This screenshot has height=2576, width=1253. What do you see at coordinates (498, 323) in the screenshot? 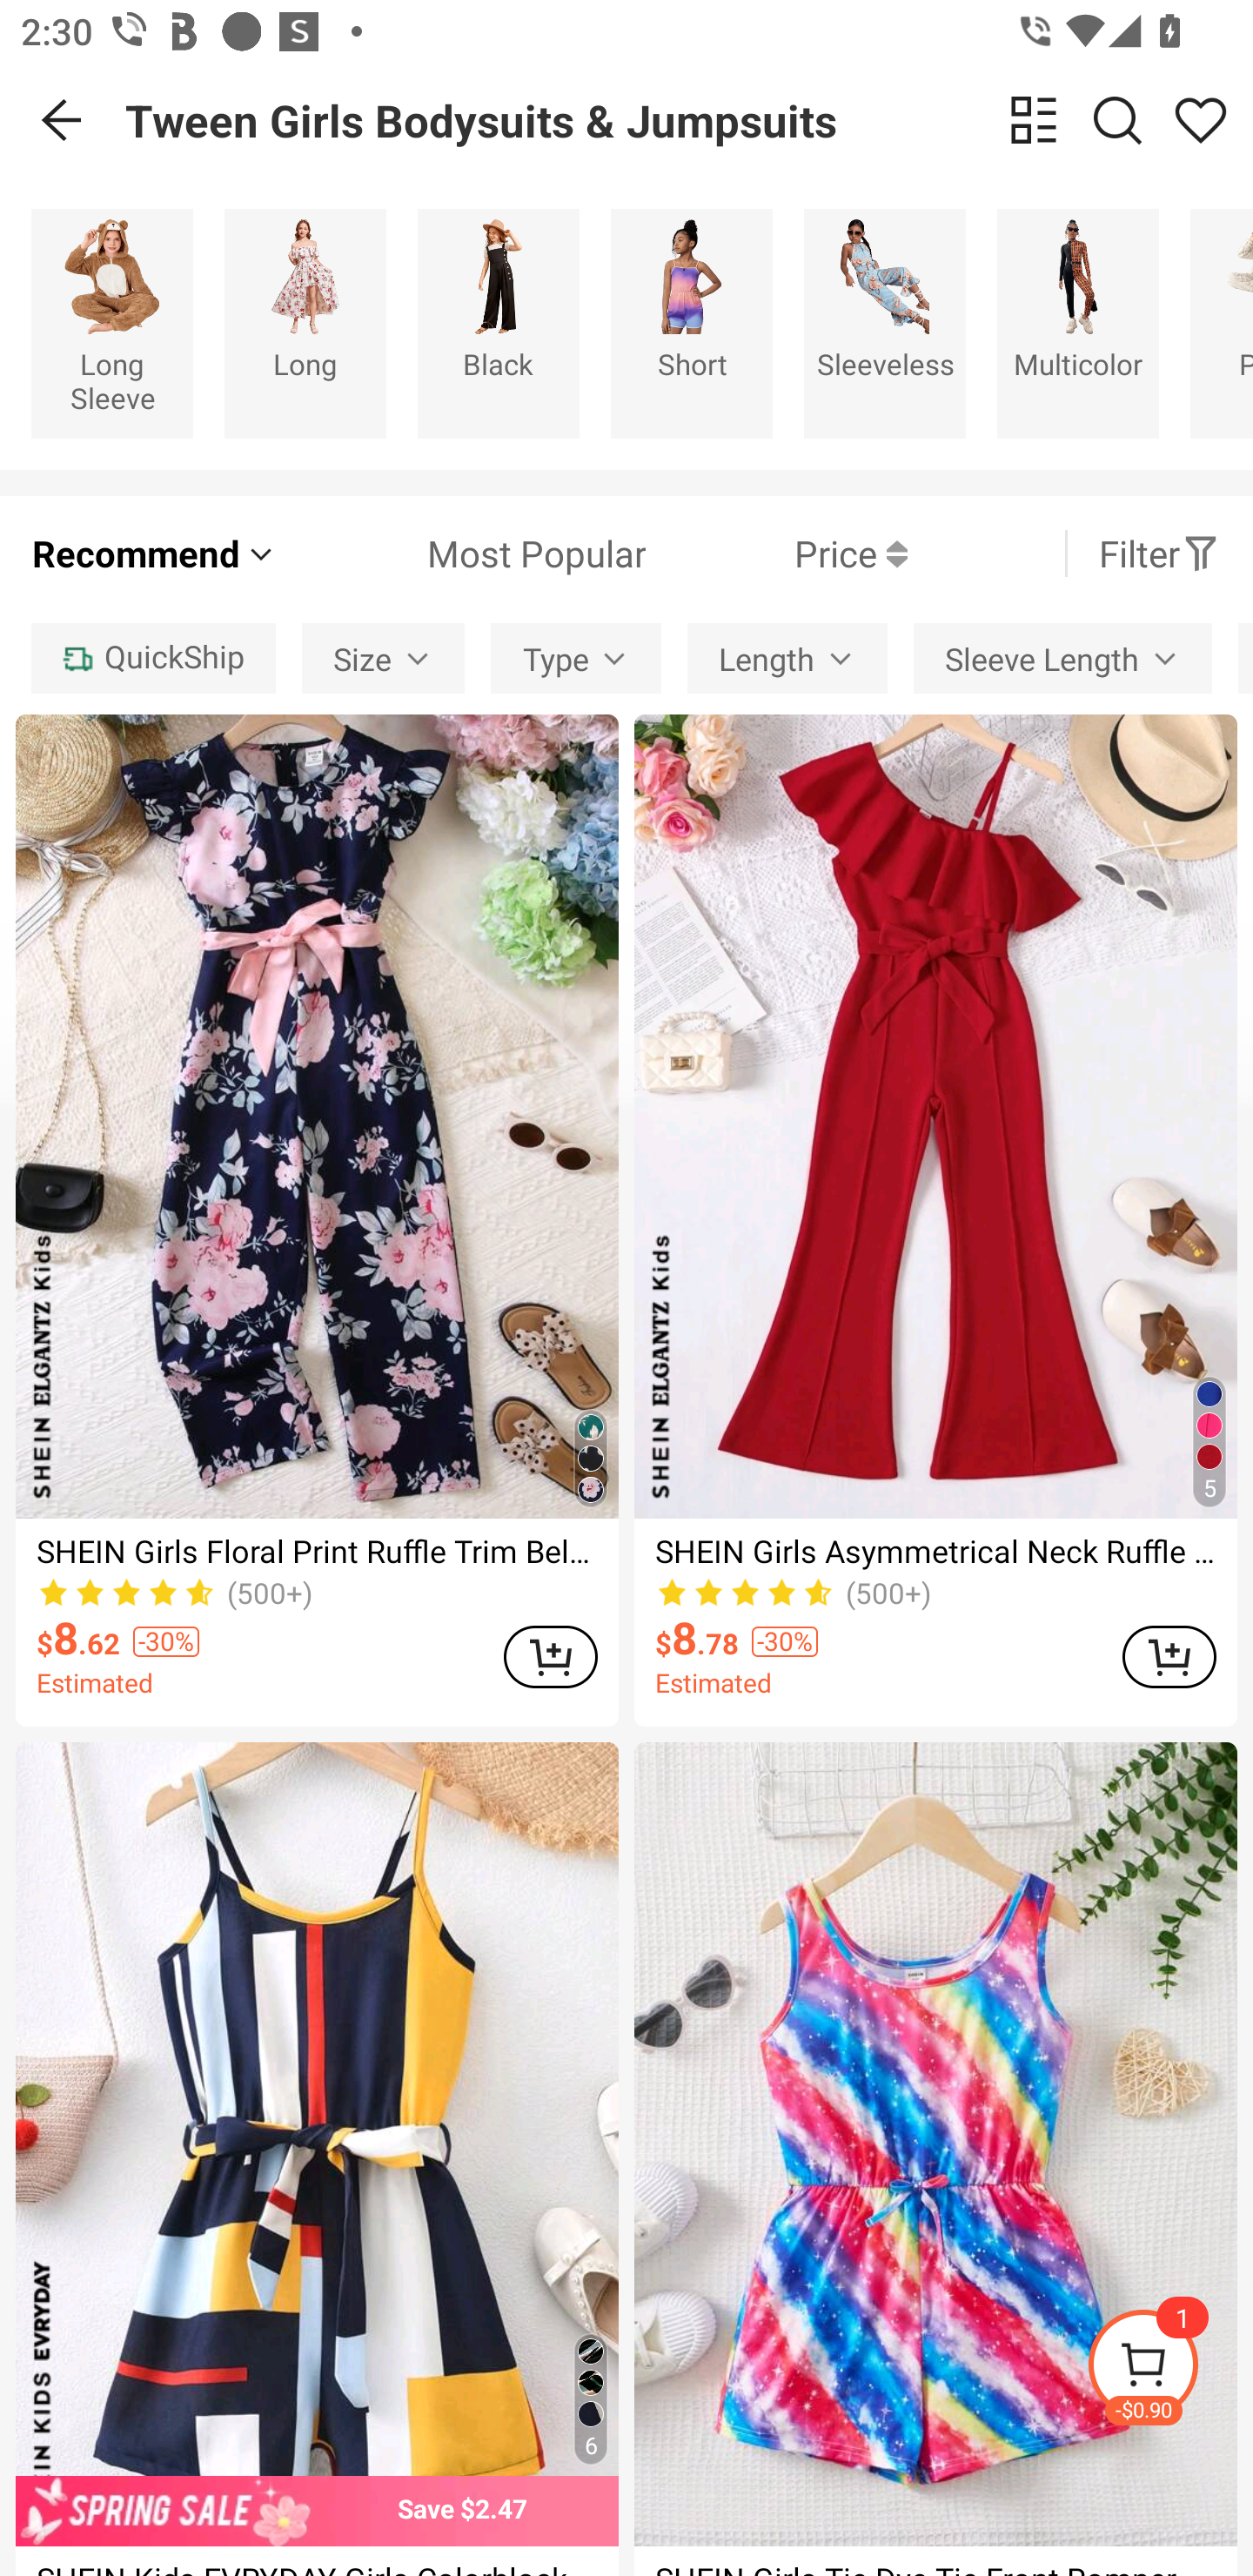
I see `Black` at bounding box center [498, 323].